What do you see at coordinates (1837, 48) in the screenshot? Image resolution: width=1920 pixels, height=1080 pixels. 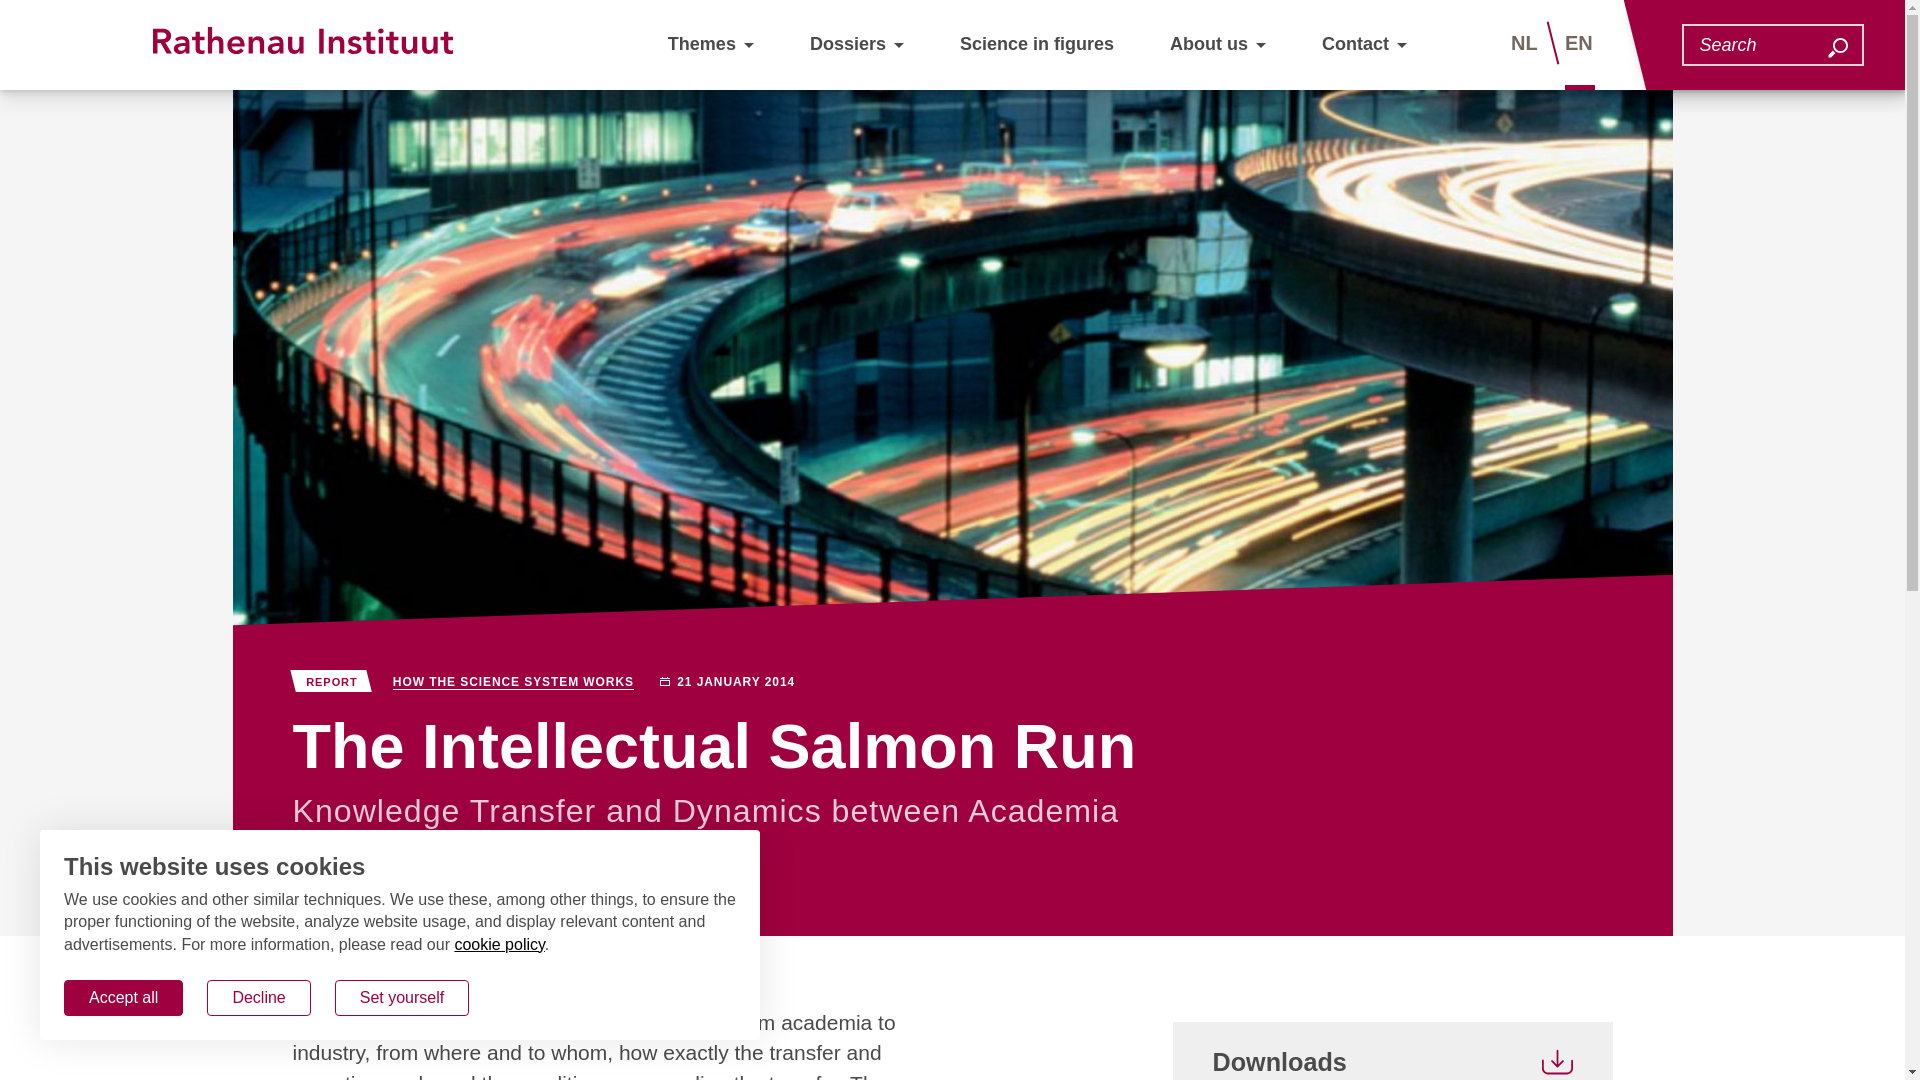 I see `Search` at bounding box center [1837, 48].